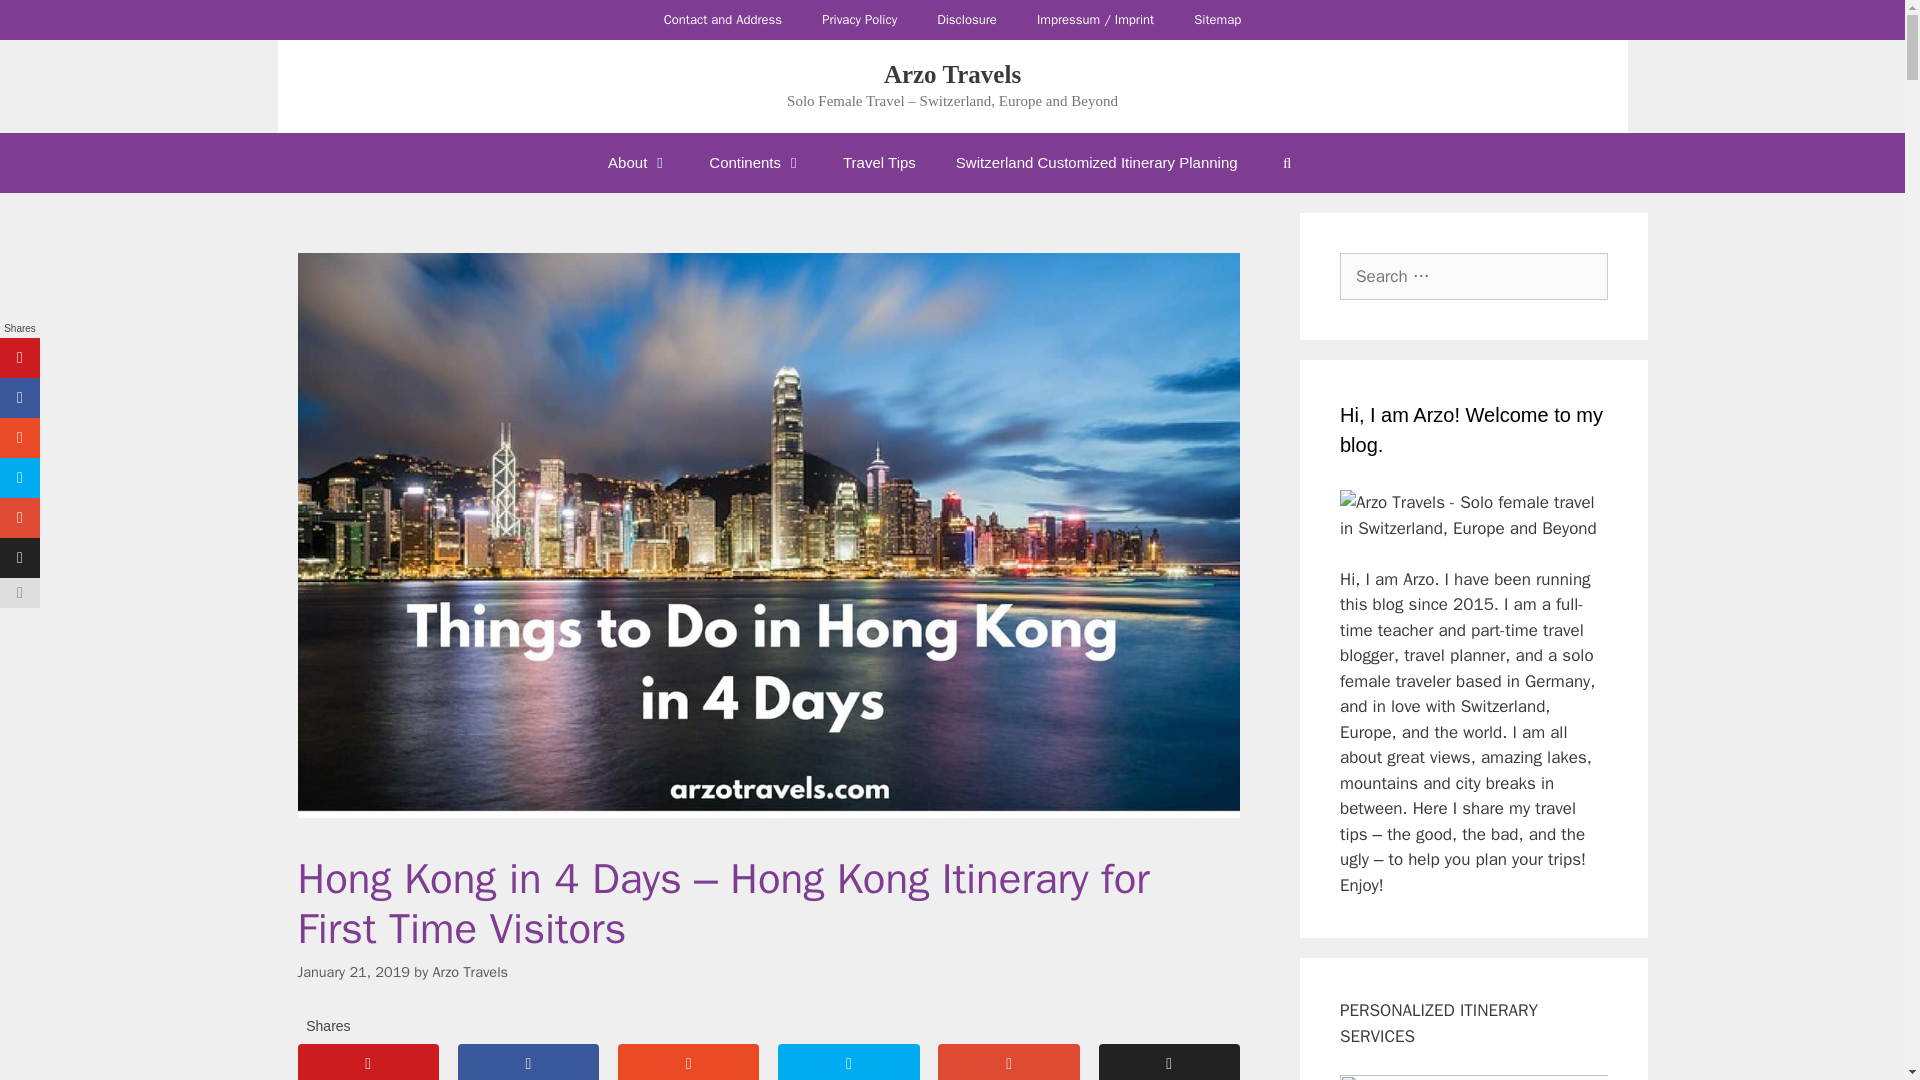 The width and height of the screenshot is (1920, 1080). I want to click on Arzo Travels, so click(952, 74).